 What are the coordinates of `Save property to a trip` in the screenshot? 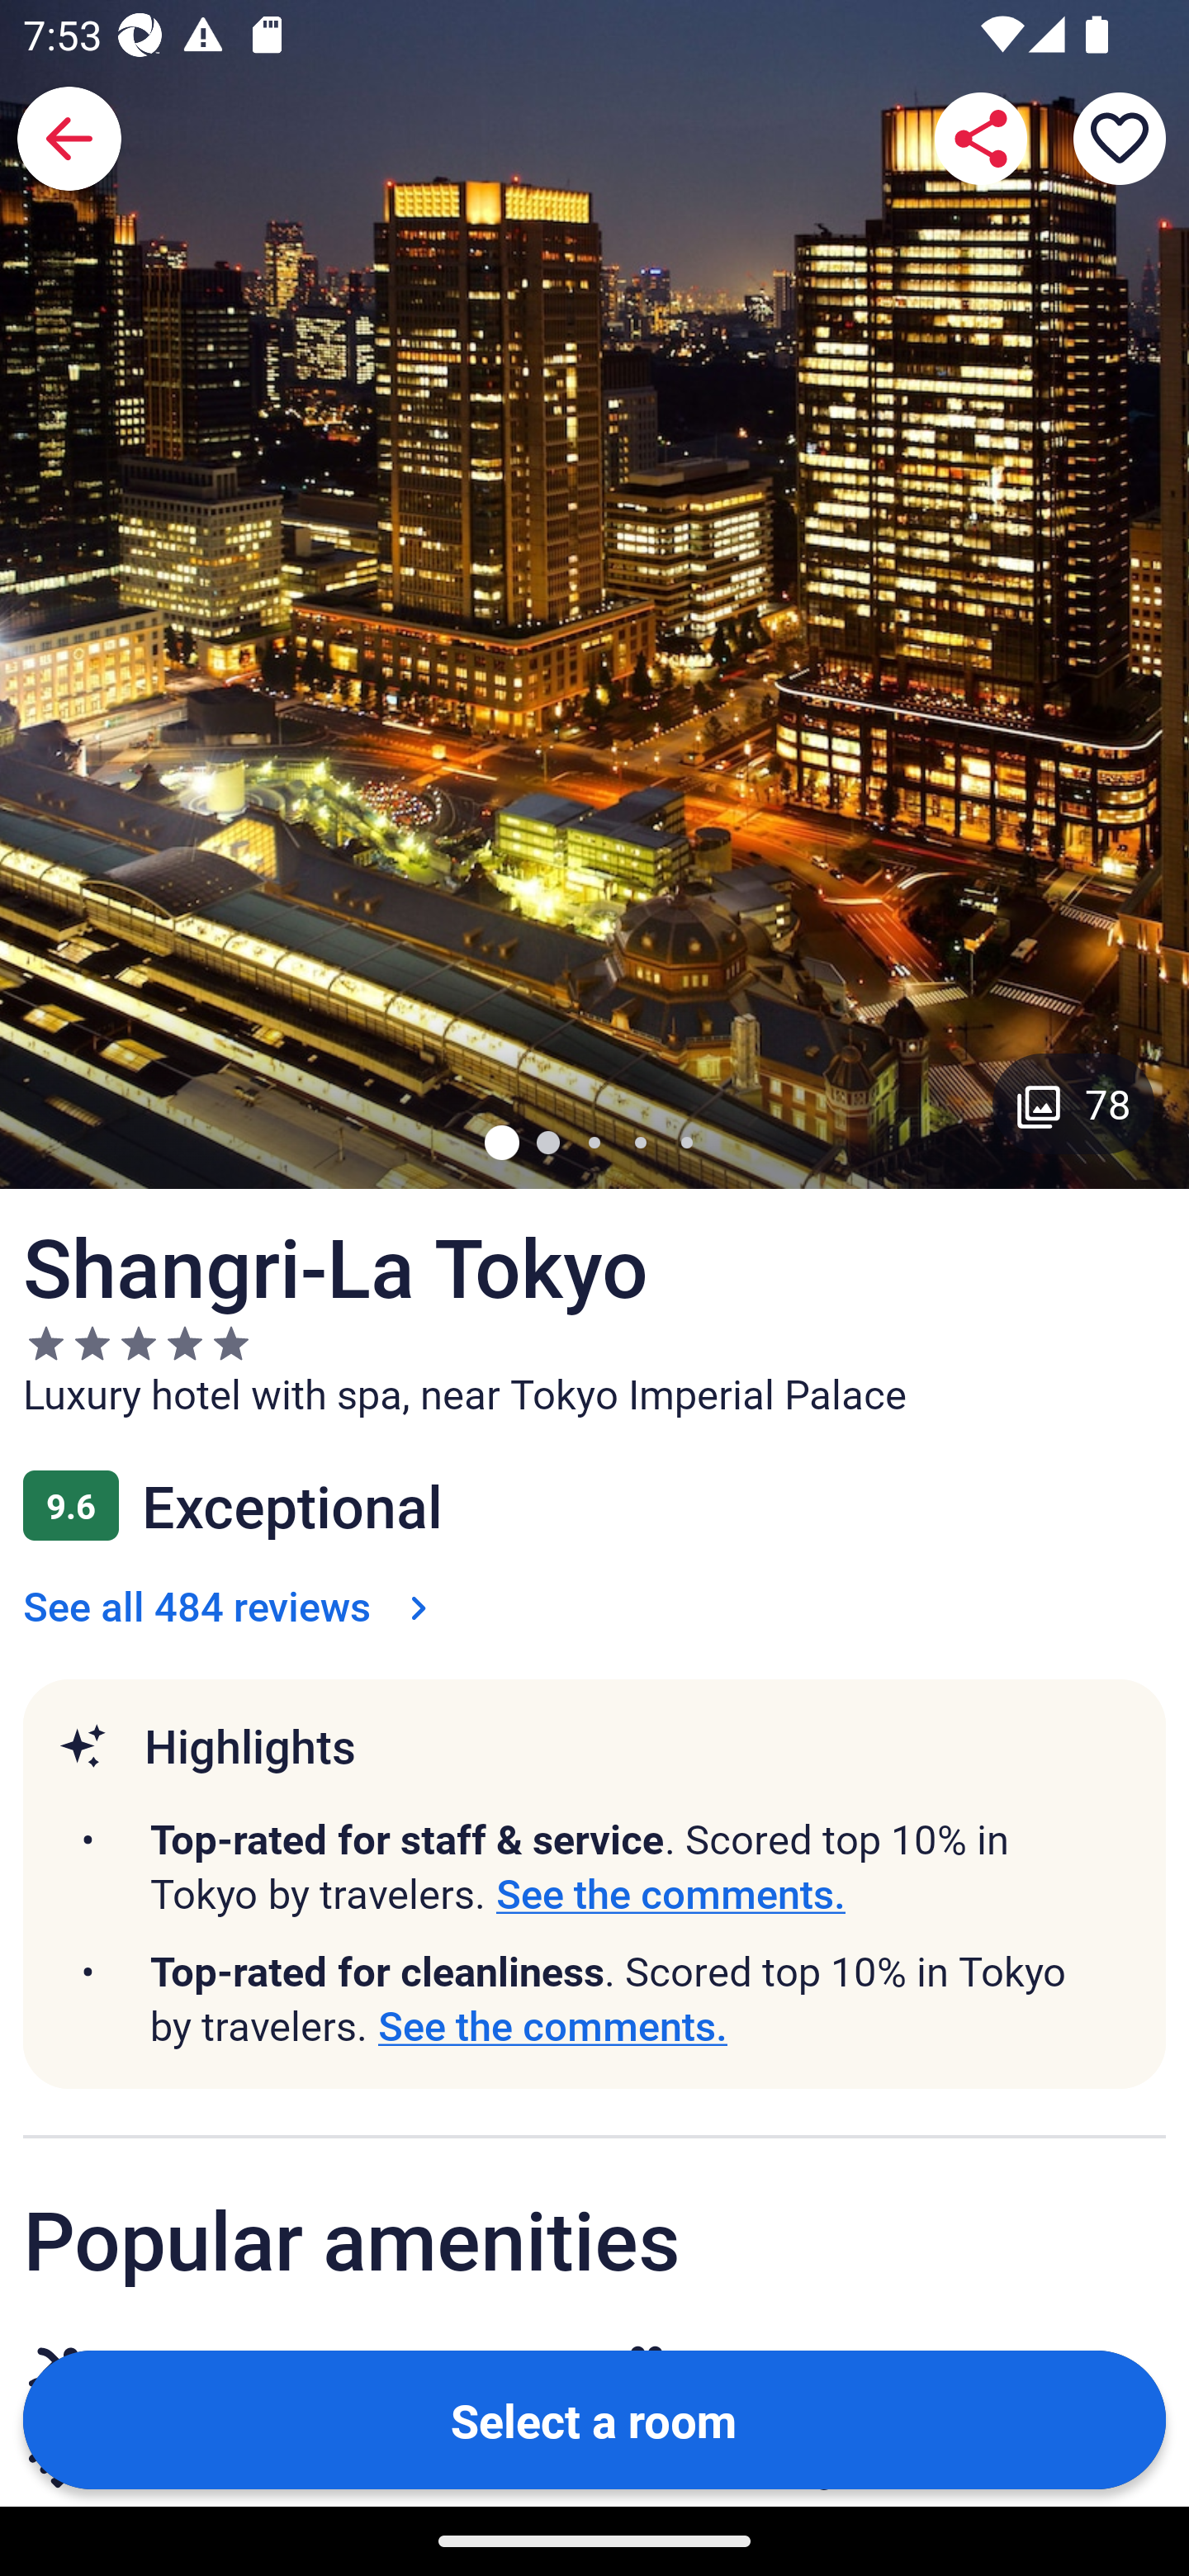 It's located at (1120, 139).